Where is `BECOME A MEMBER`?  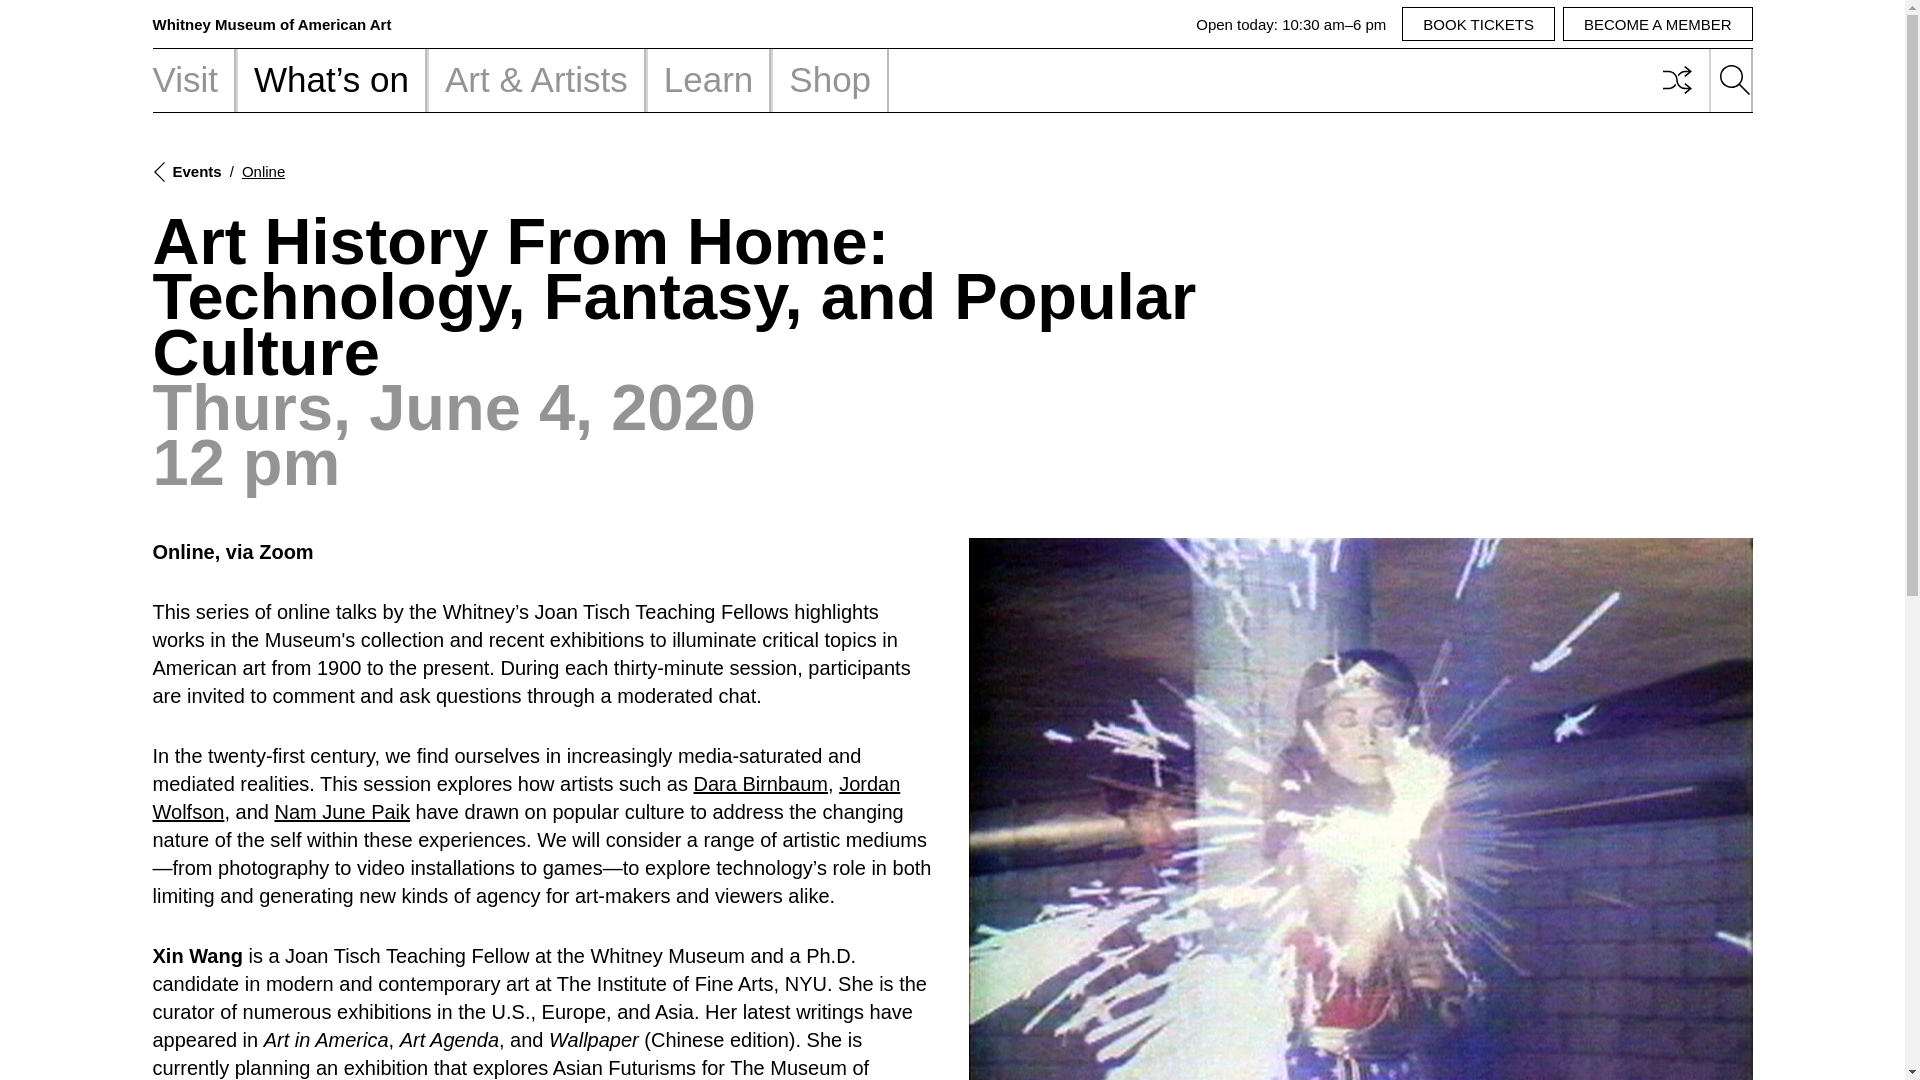 BECOME A MEMBER is located at coordinates (1657, 24).